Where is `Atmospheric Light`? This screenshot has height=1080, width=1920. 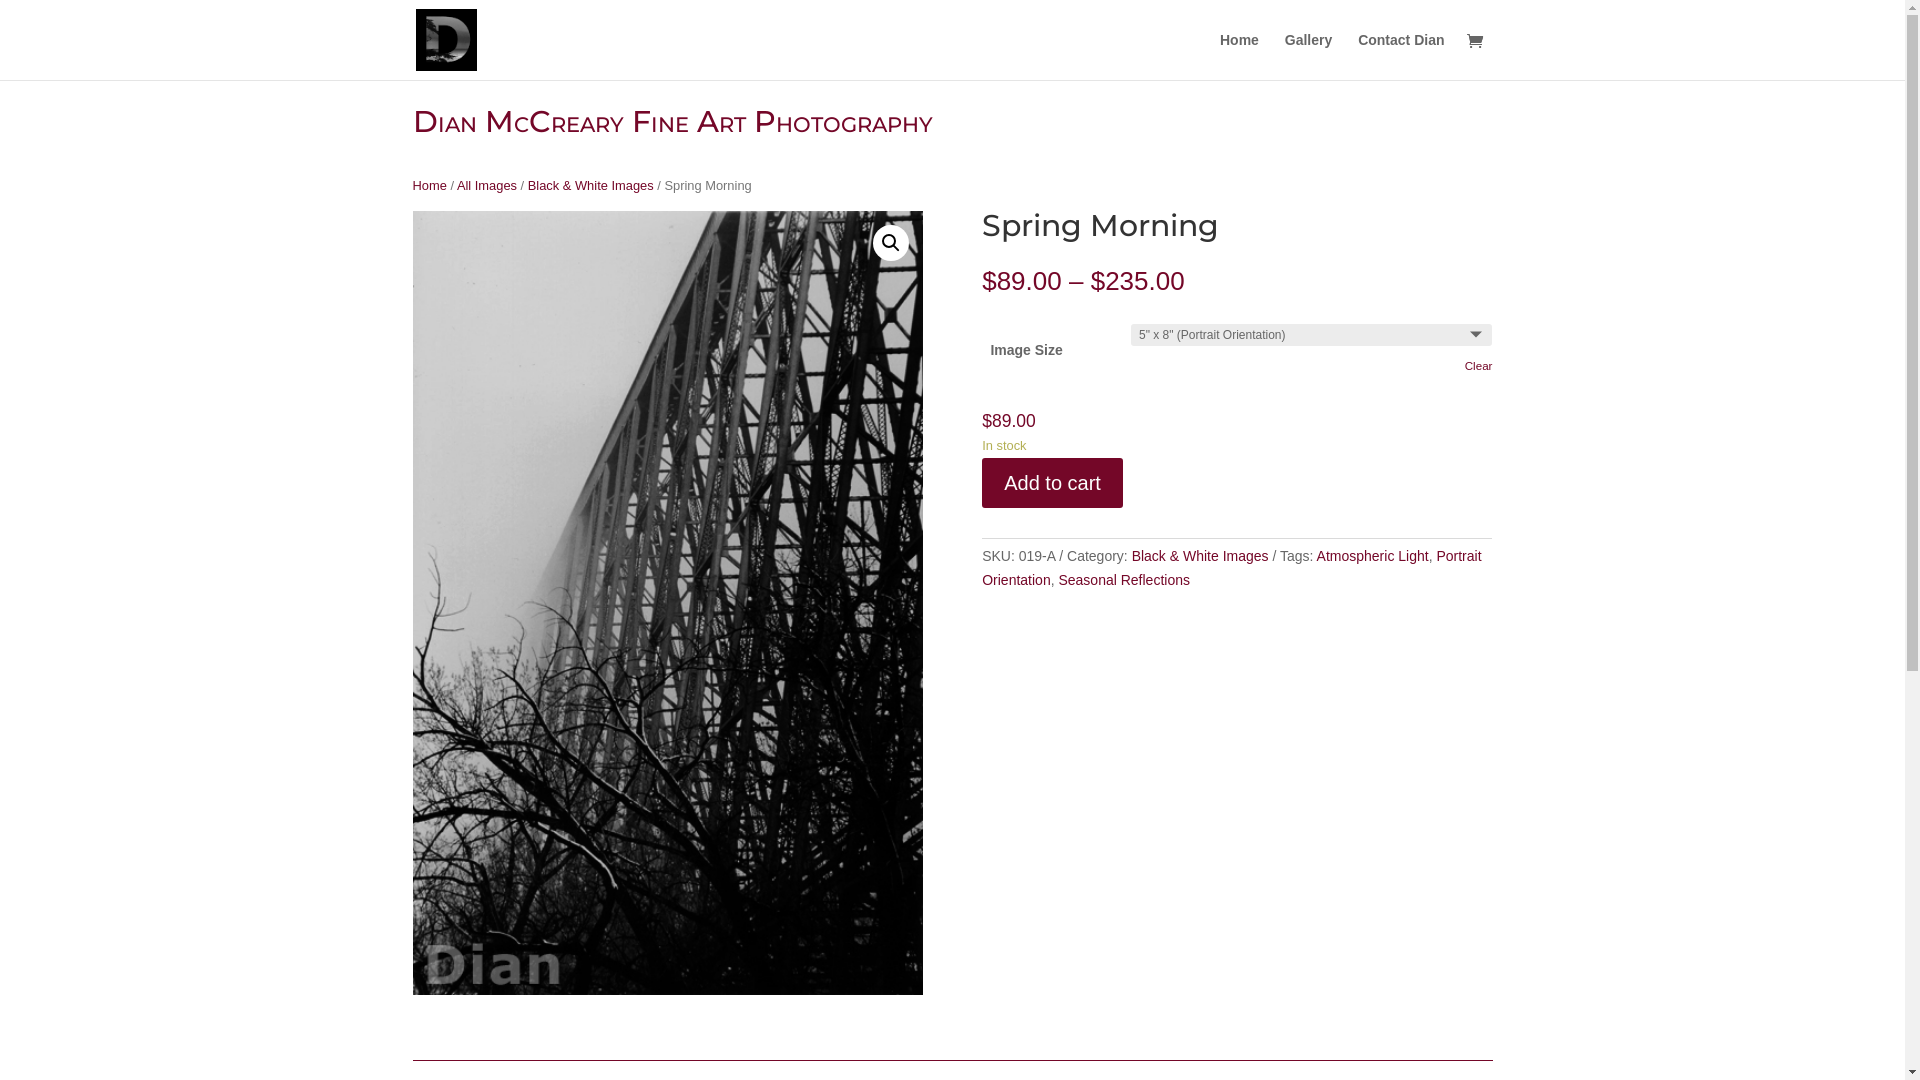
Atmospheric Light is located at coordinates (1373, 556).